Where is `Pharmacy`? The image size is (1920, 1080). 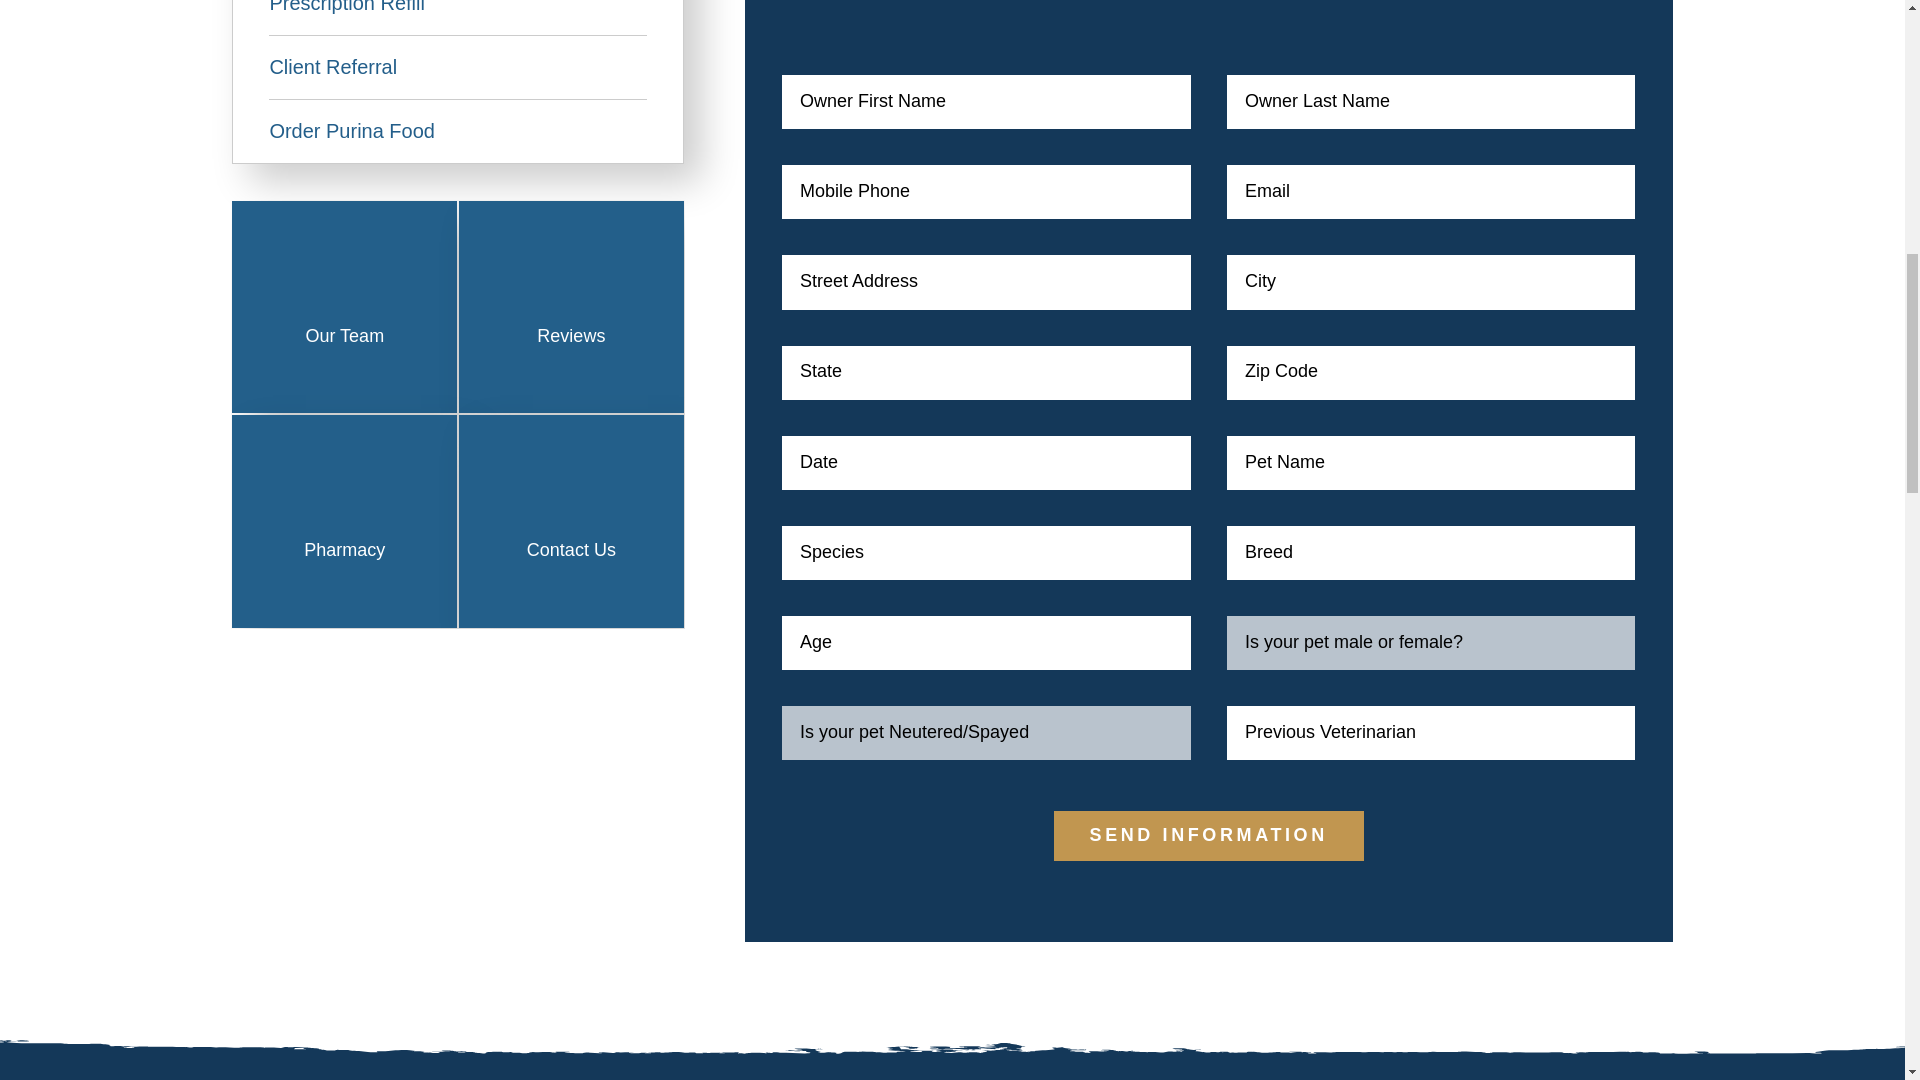
Pharmacy is located at coordinates (344, 498).